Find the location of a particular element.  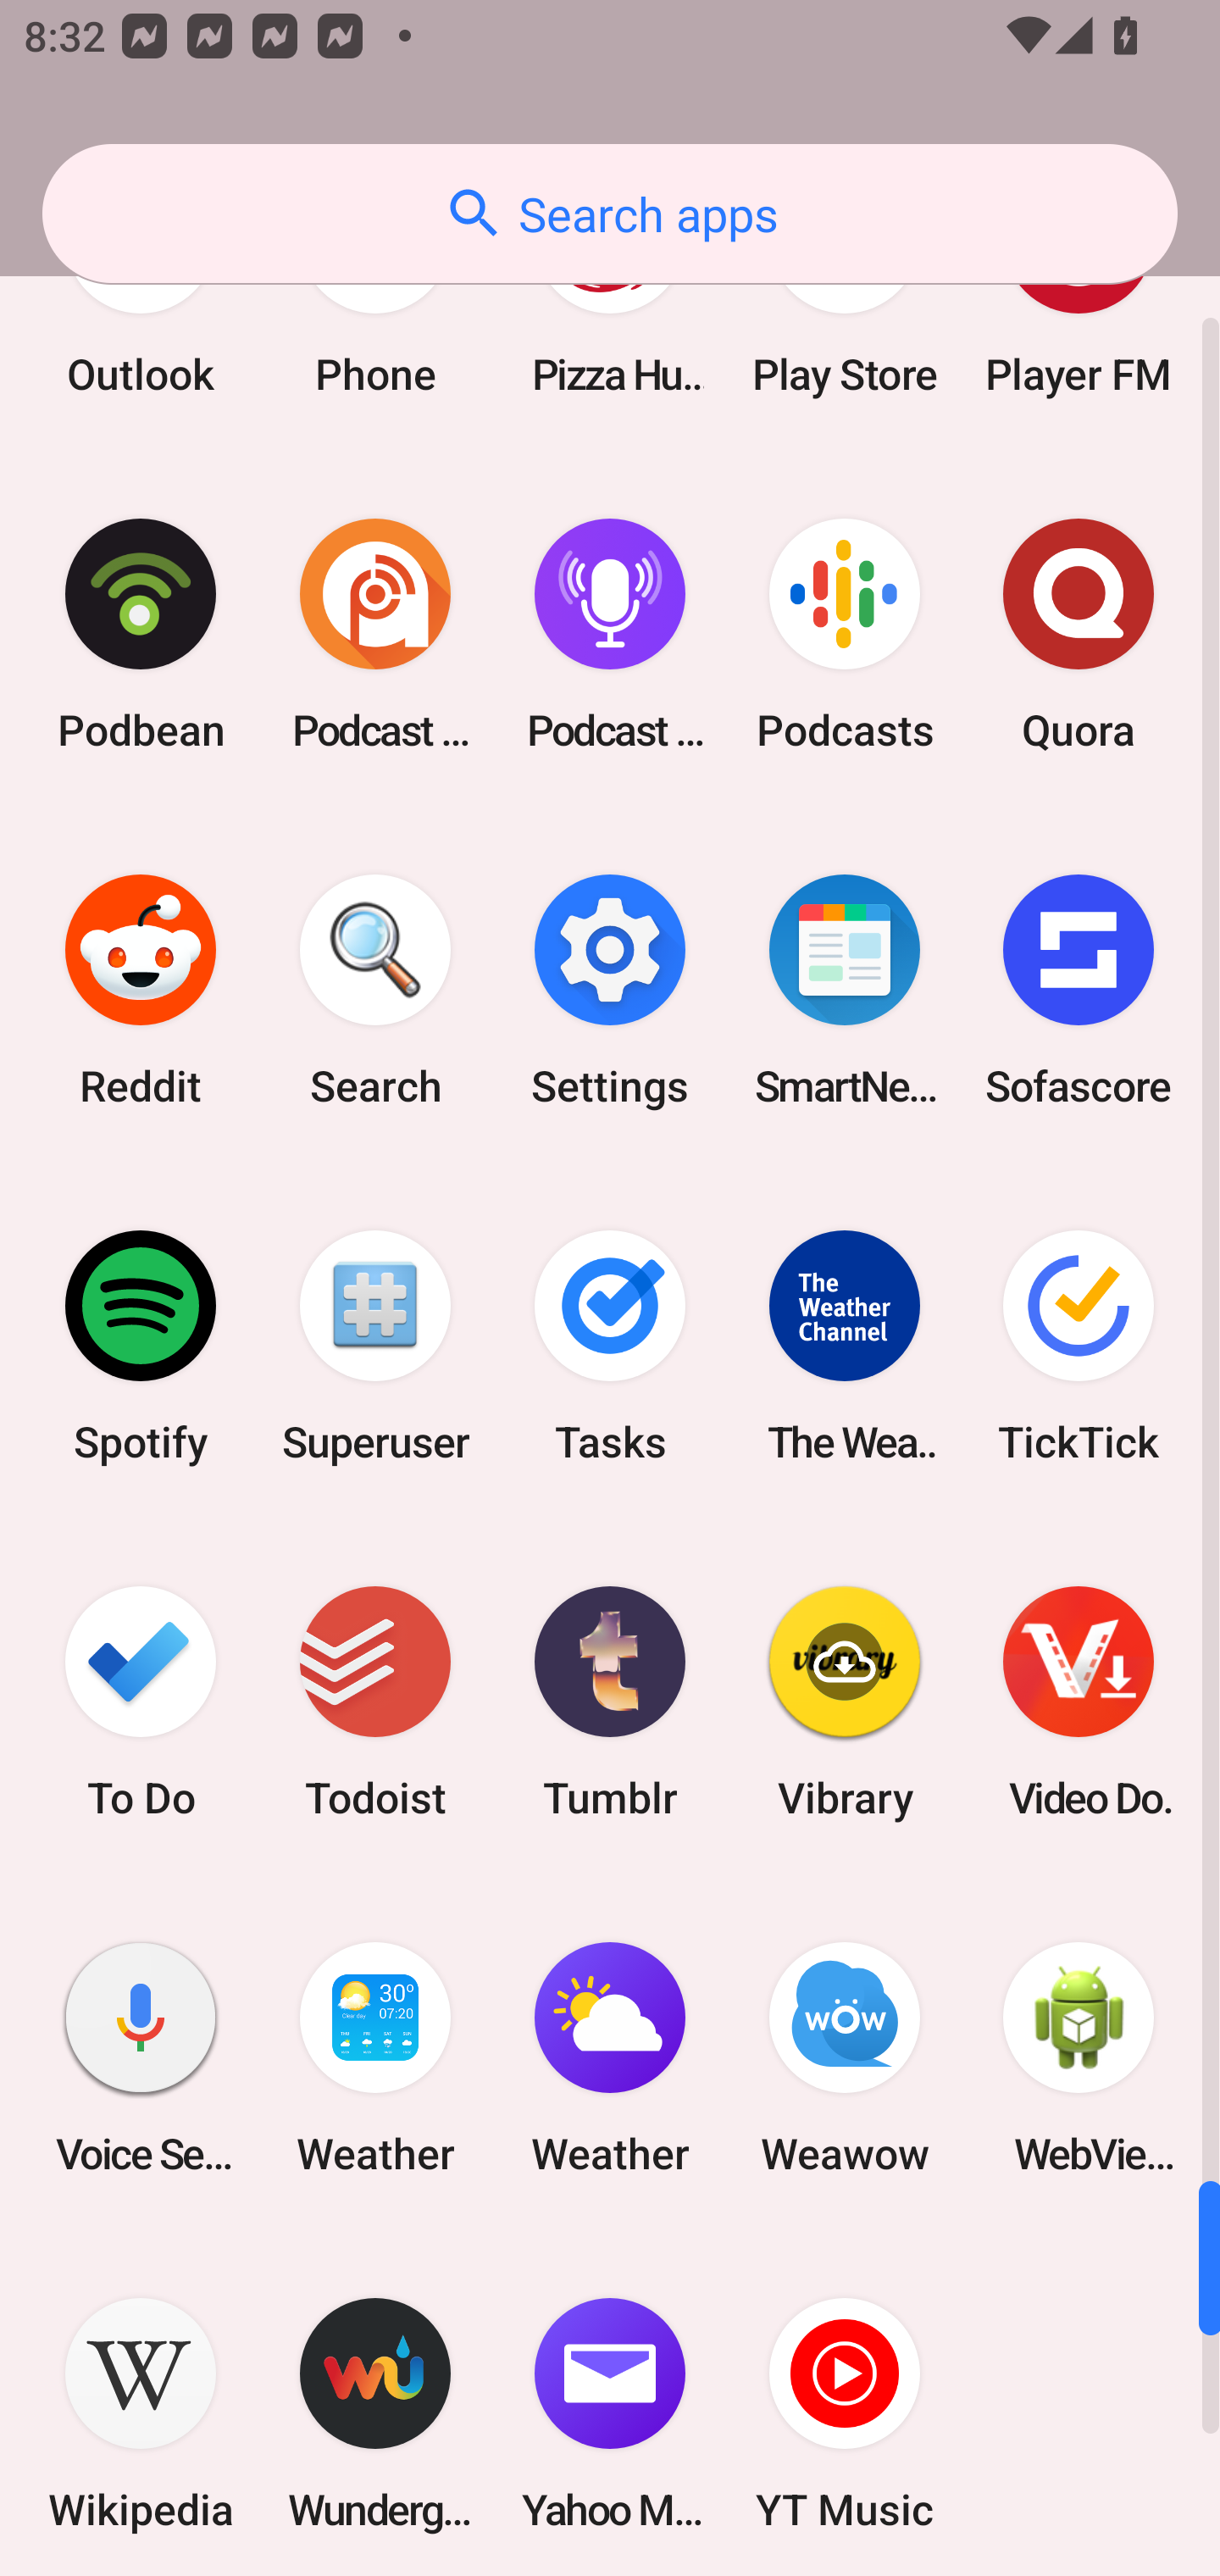

Sofascore is located at coordinates (1079, 990).